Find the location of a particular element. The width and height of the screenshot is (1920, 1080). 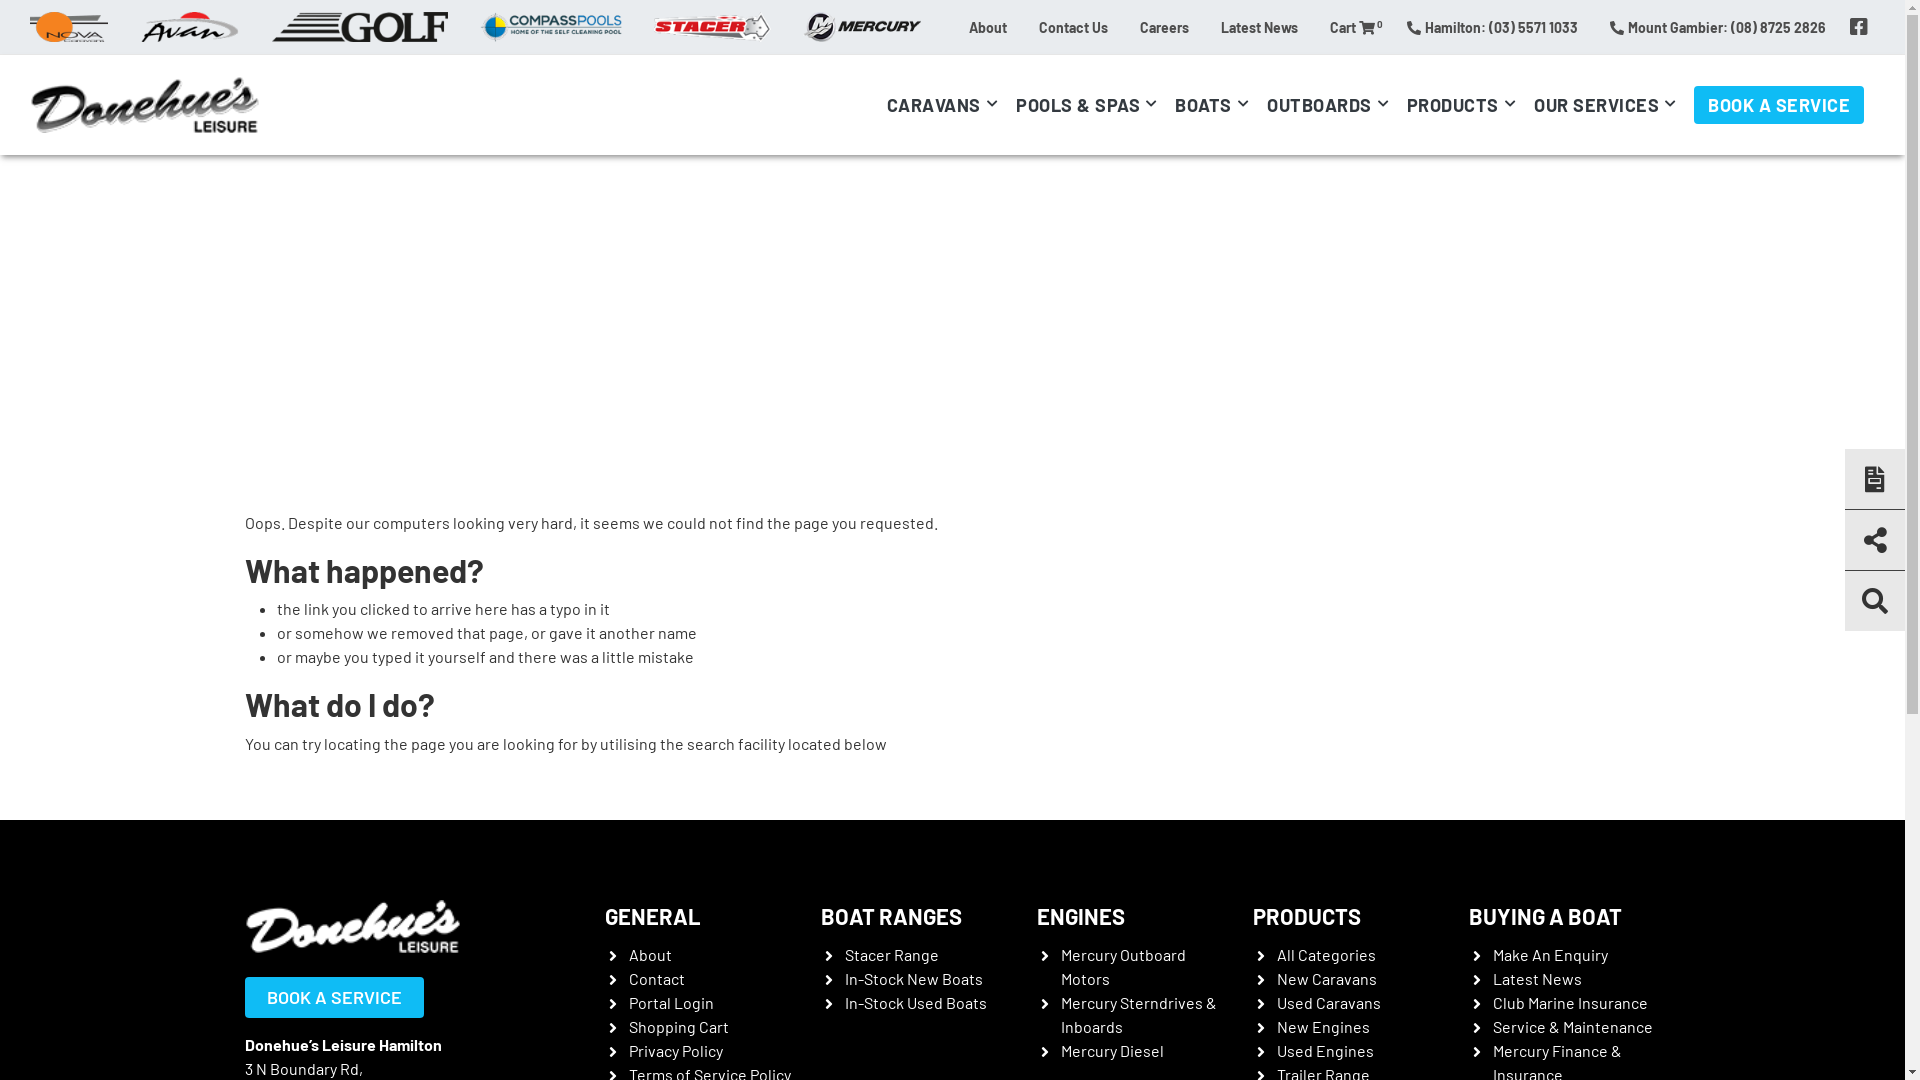

Make An Enquiry is located at coordinates (1550, 954).